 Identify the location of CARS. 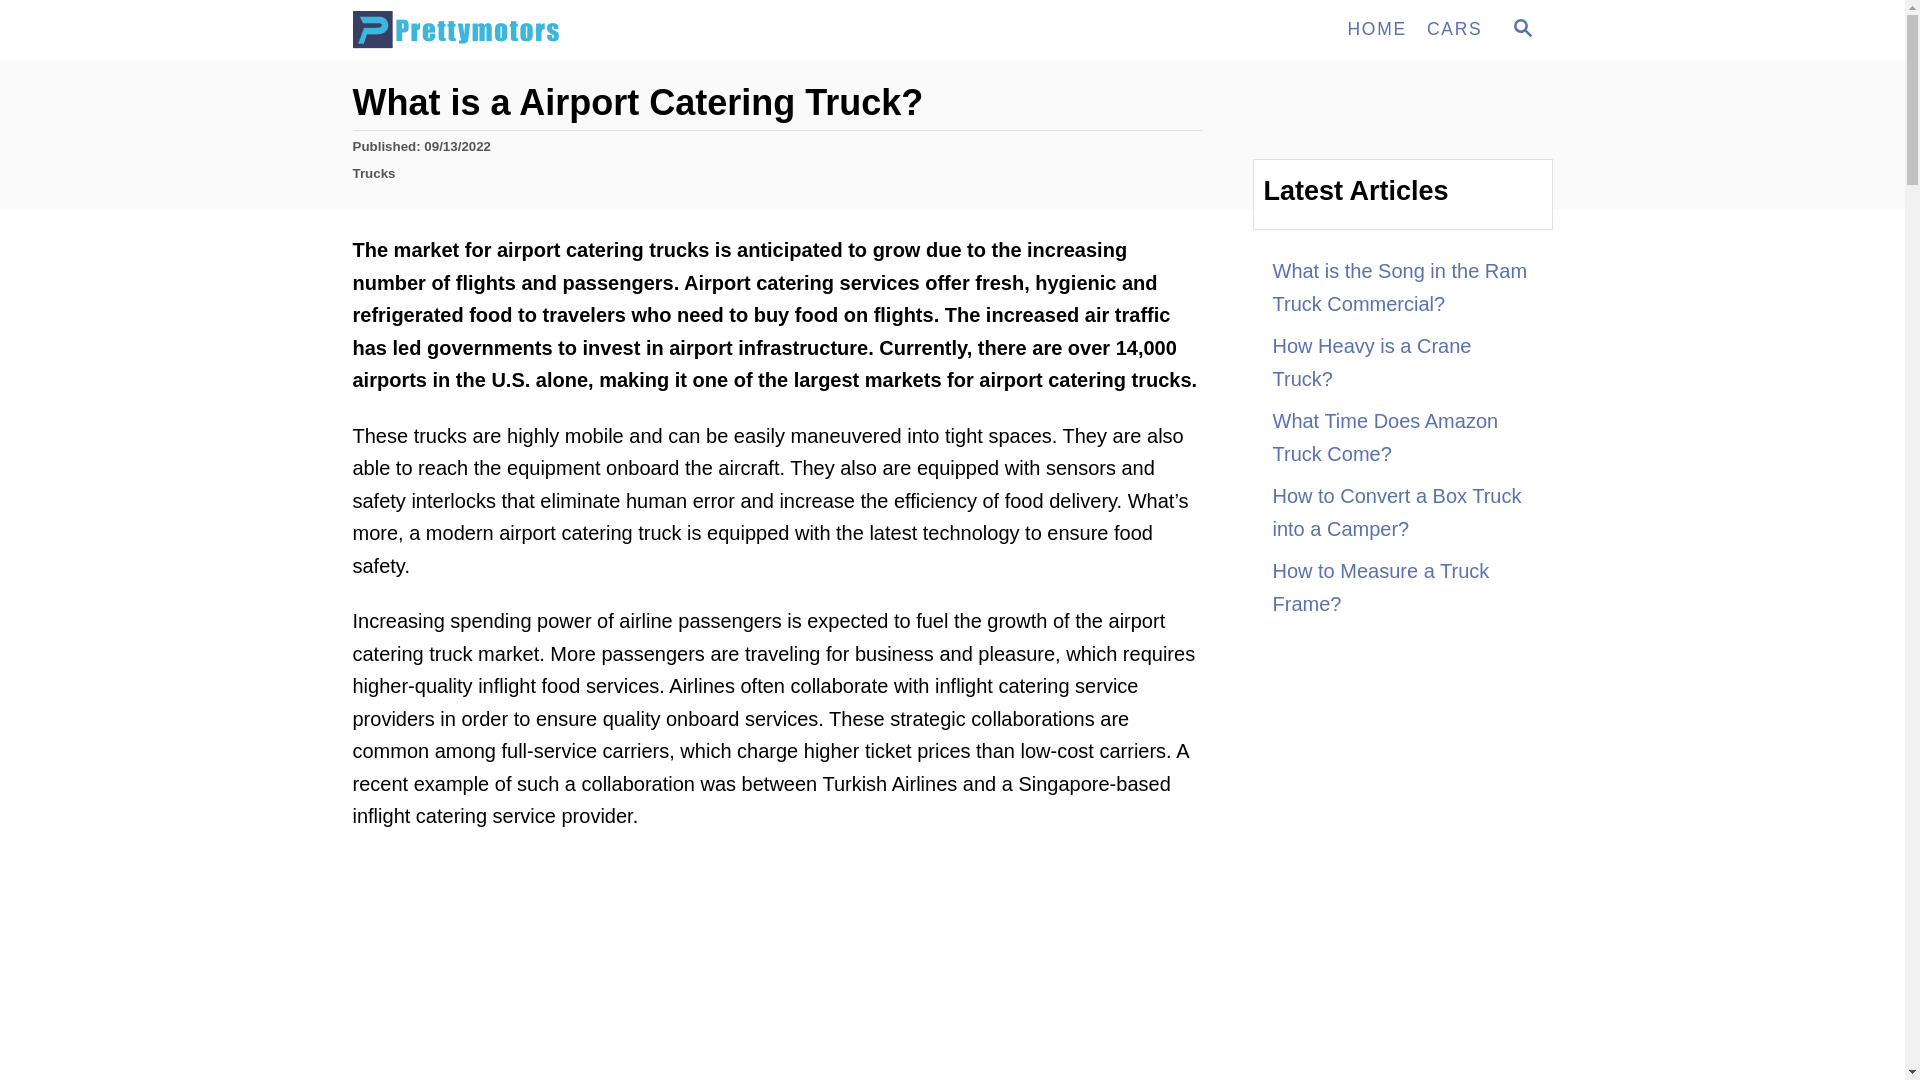
(1454, 29).